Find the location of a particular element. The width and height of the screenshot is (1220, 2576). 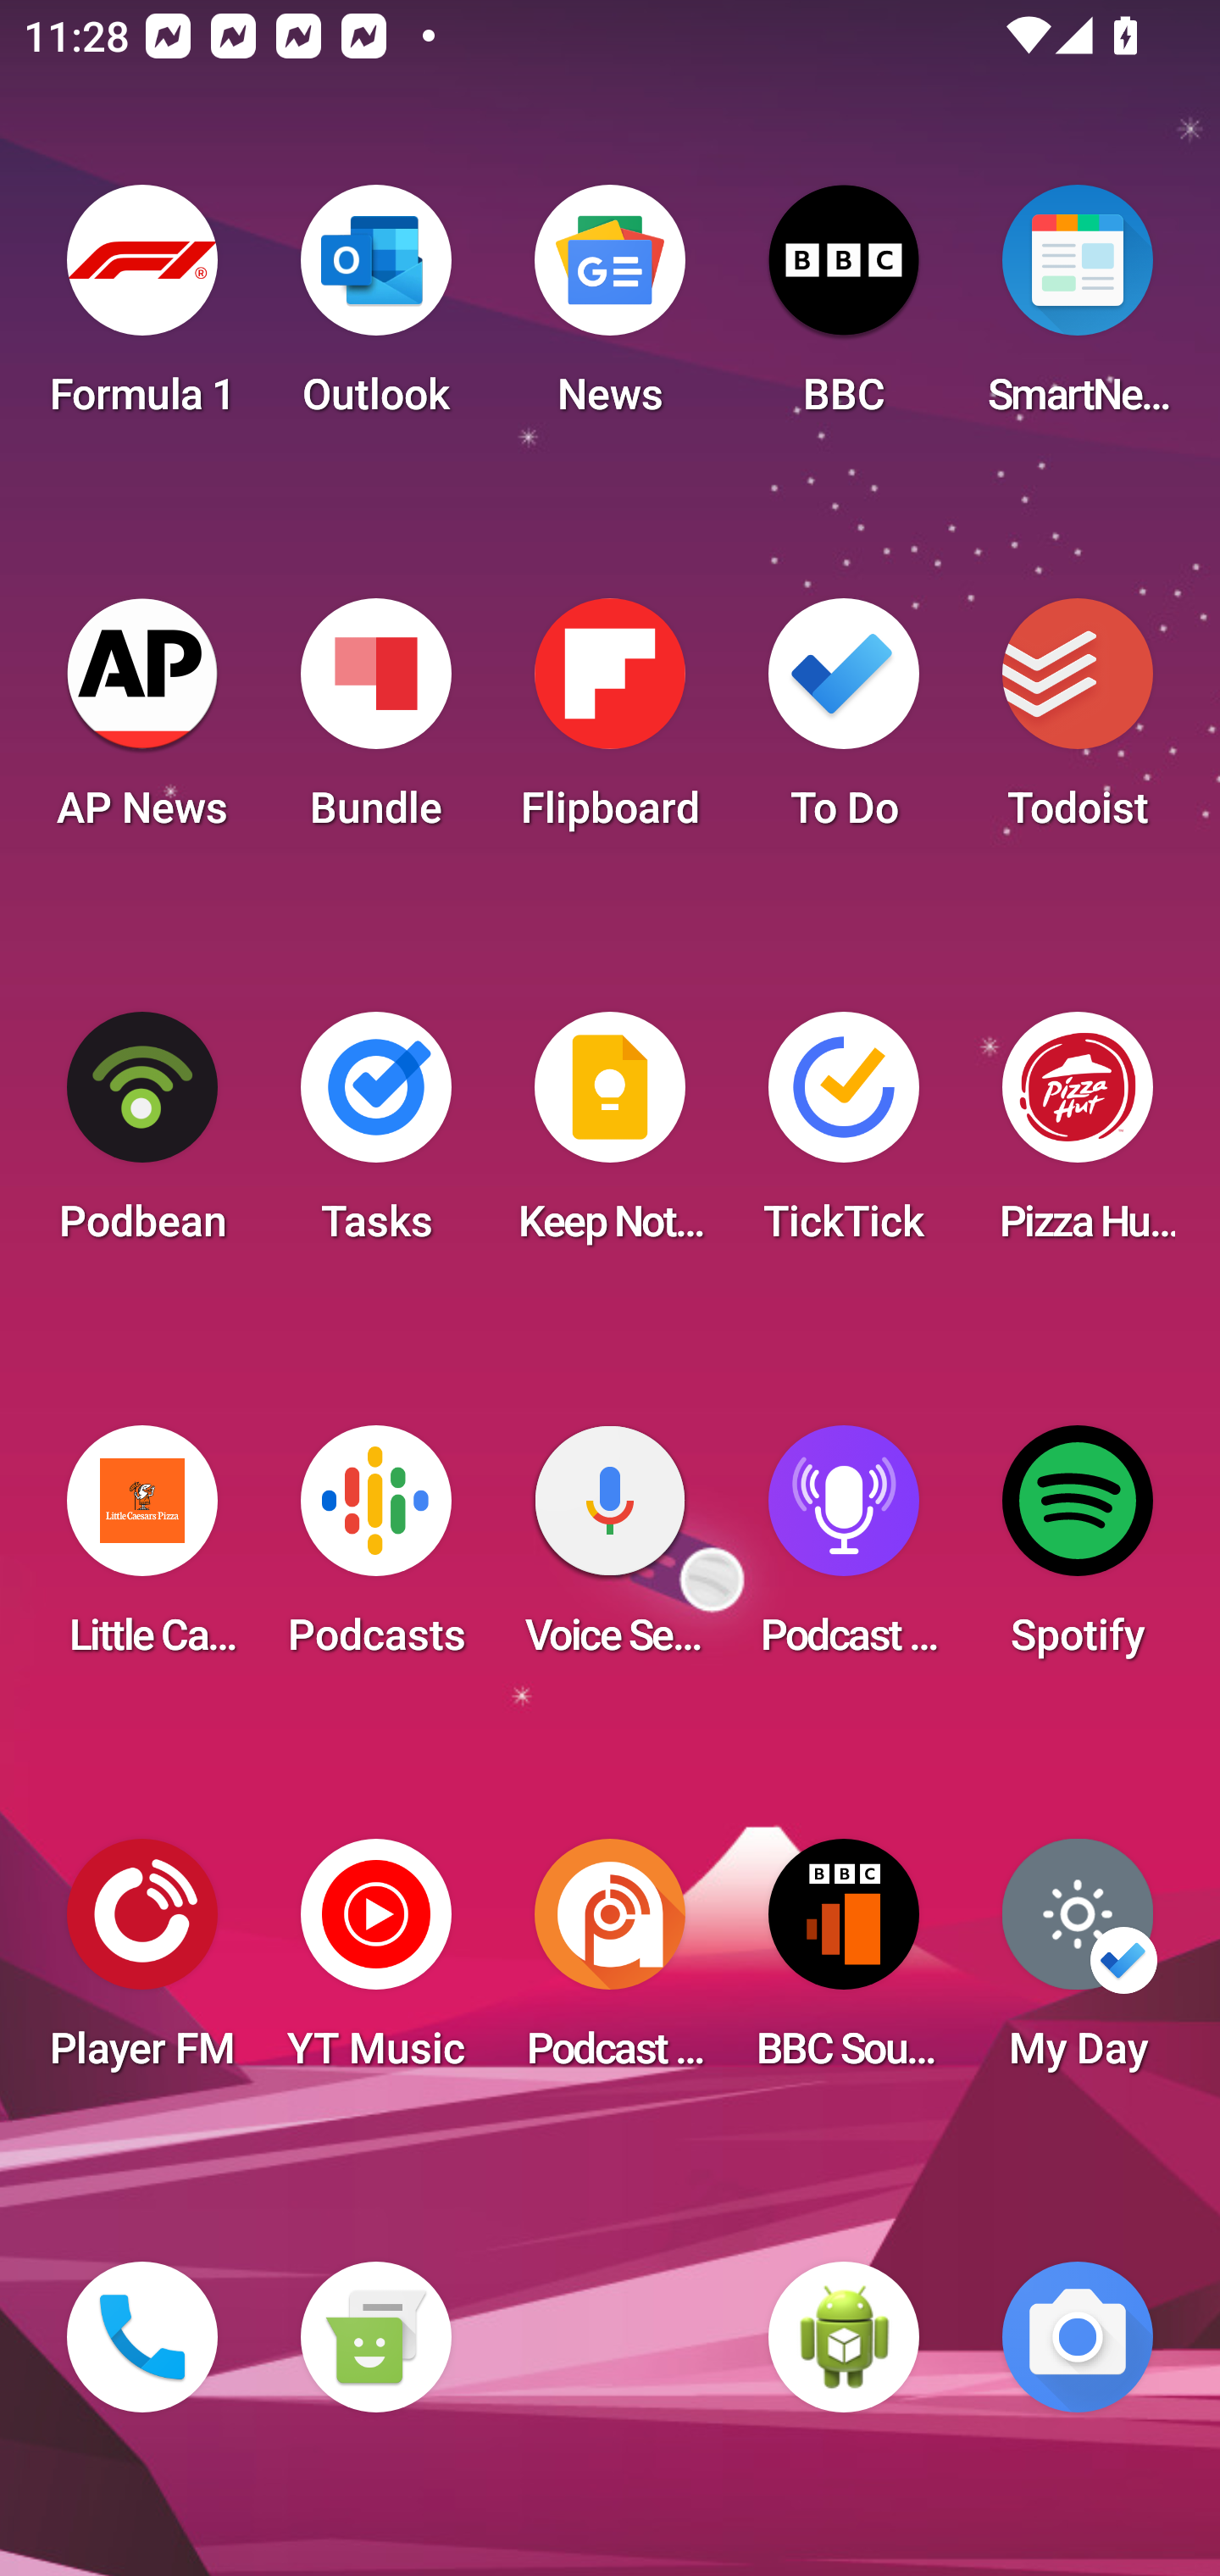

To Do is located at coordinates (844, 724).